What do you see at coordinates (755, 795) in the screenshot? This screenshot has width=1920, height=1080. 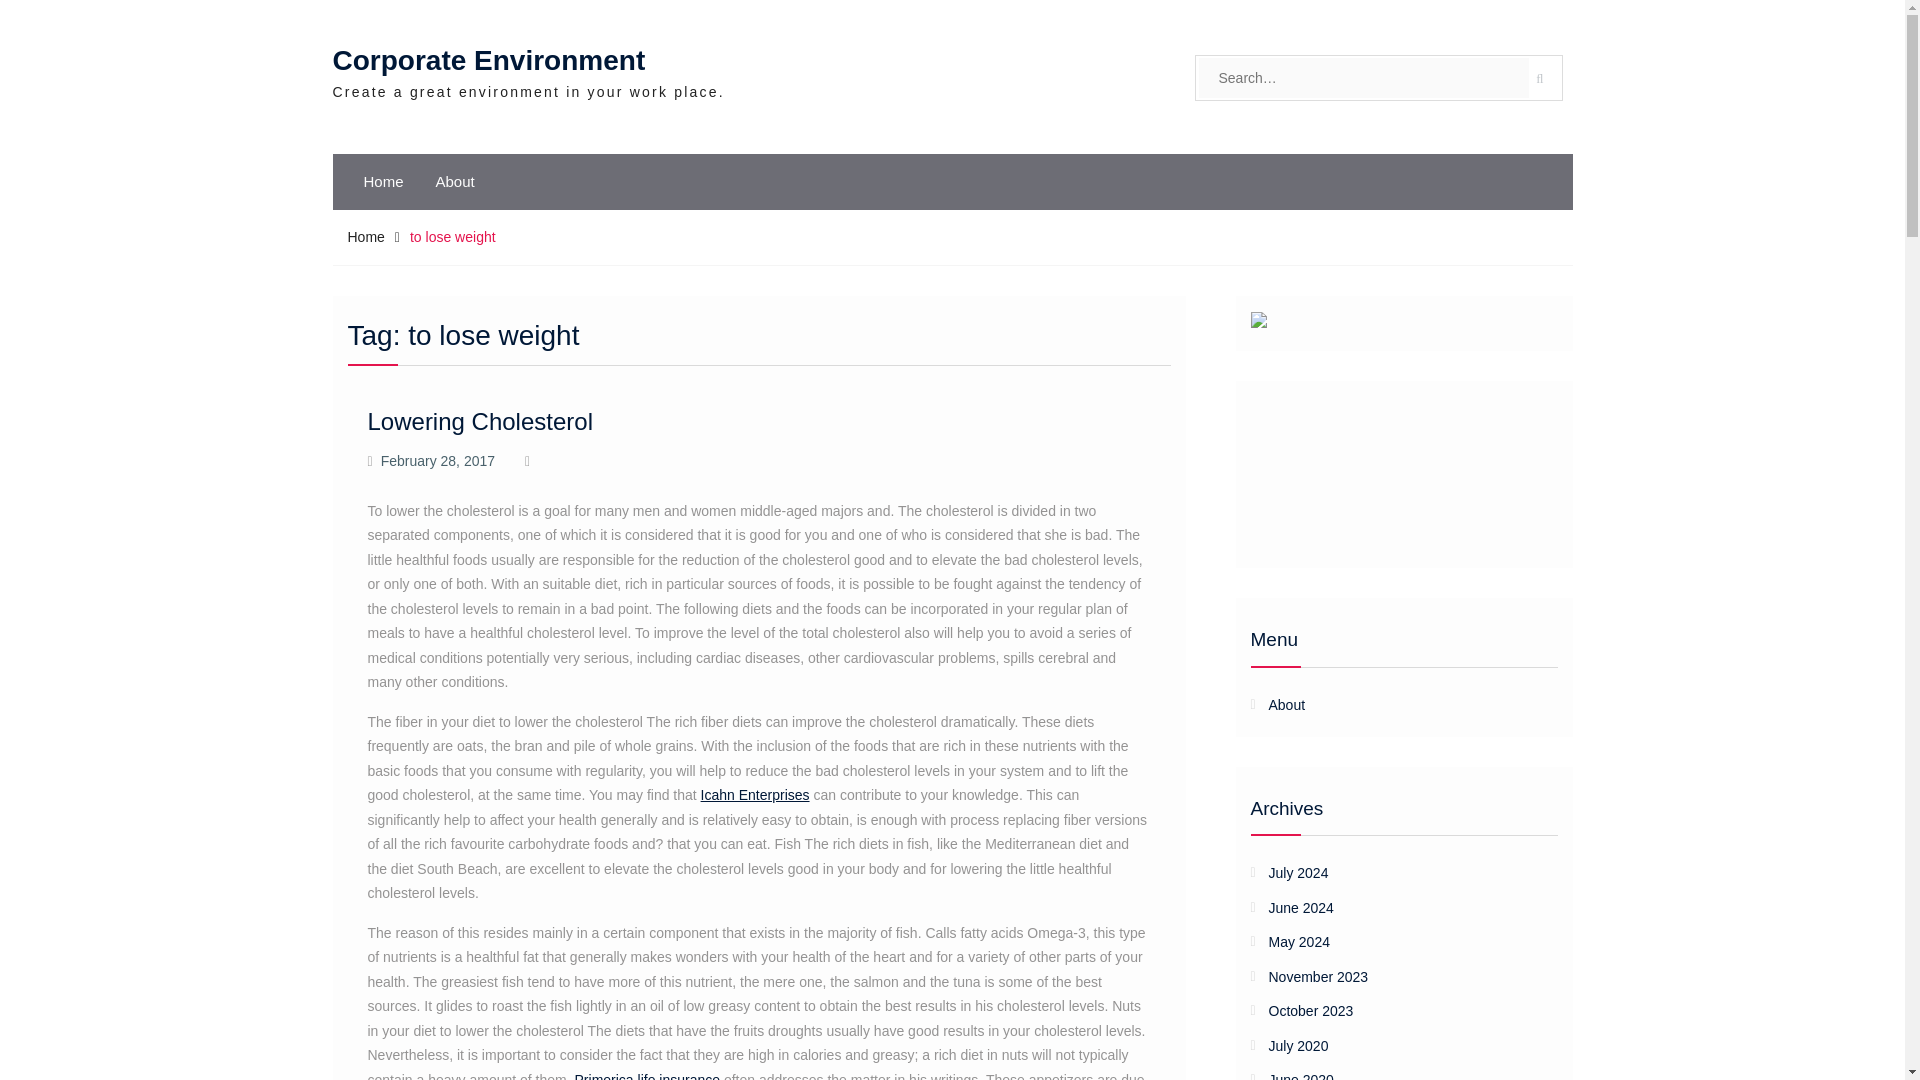 I see `Icahn Enterprises` at bounding box center [755, 795].